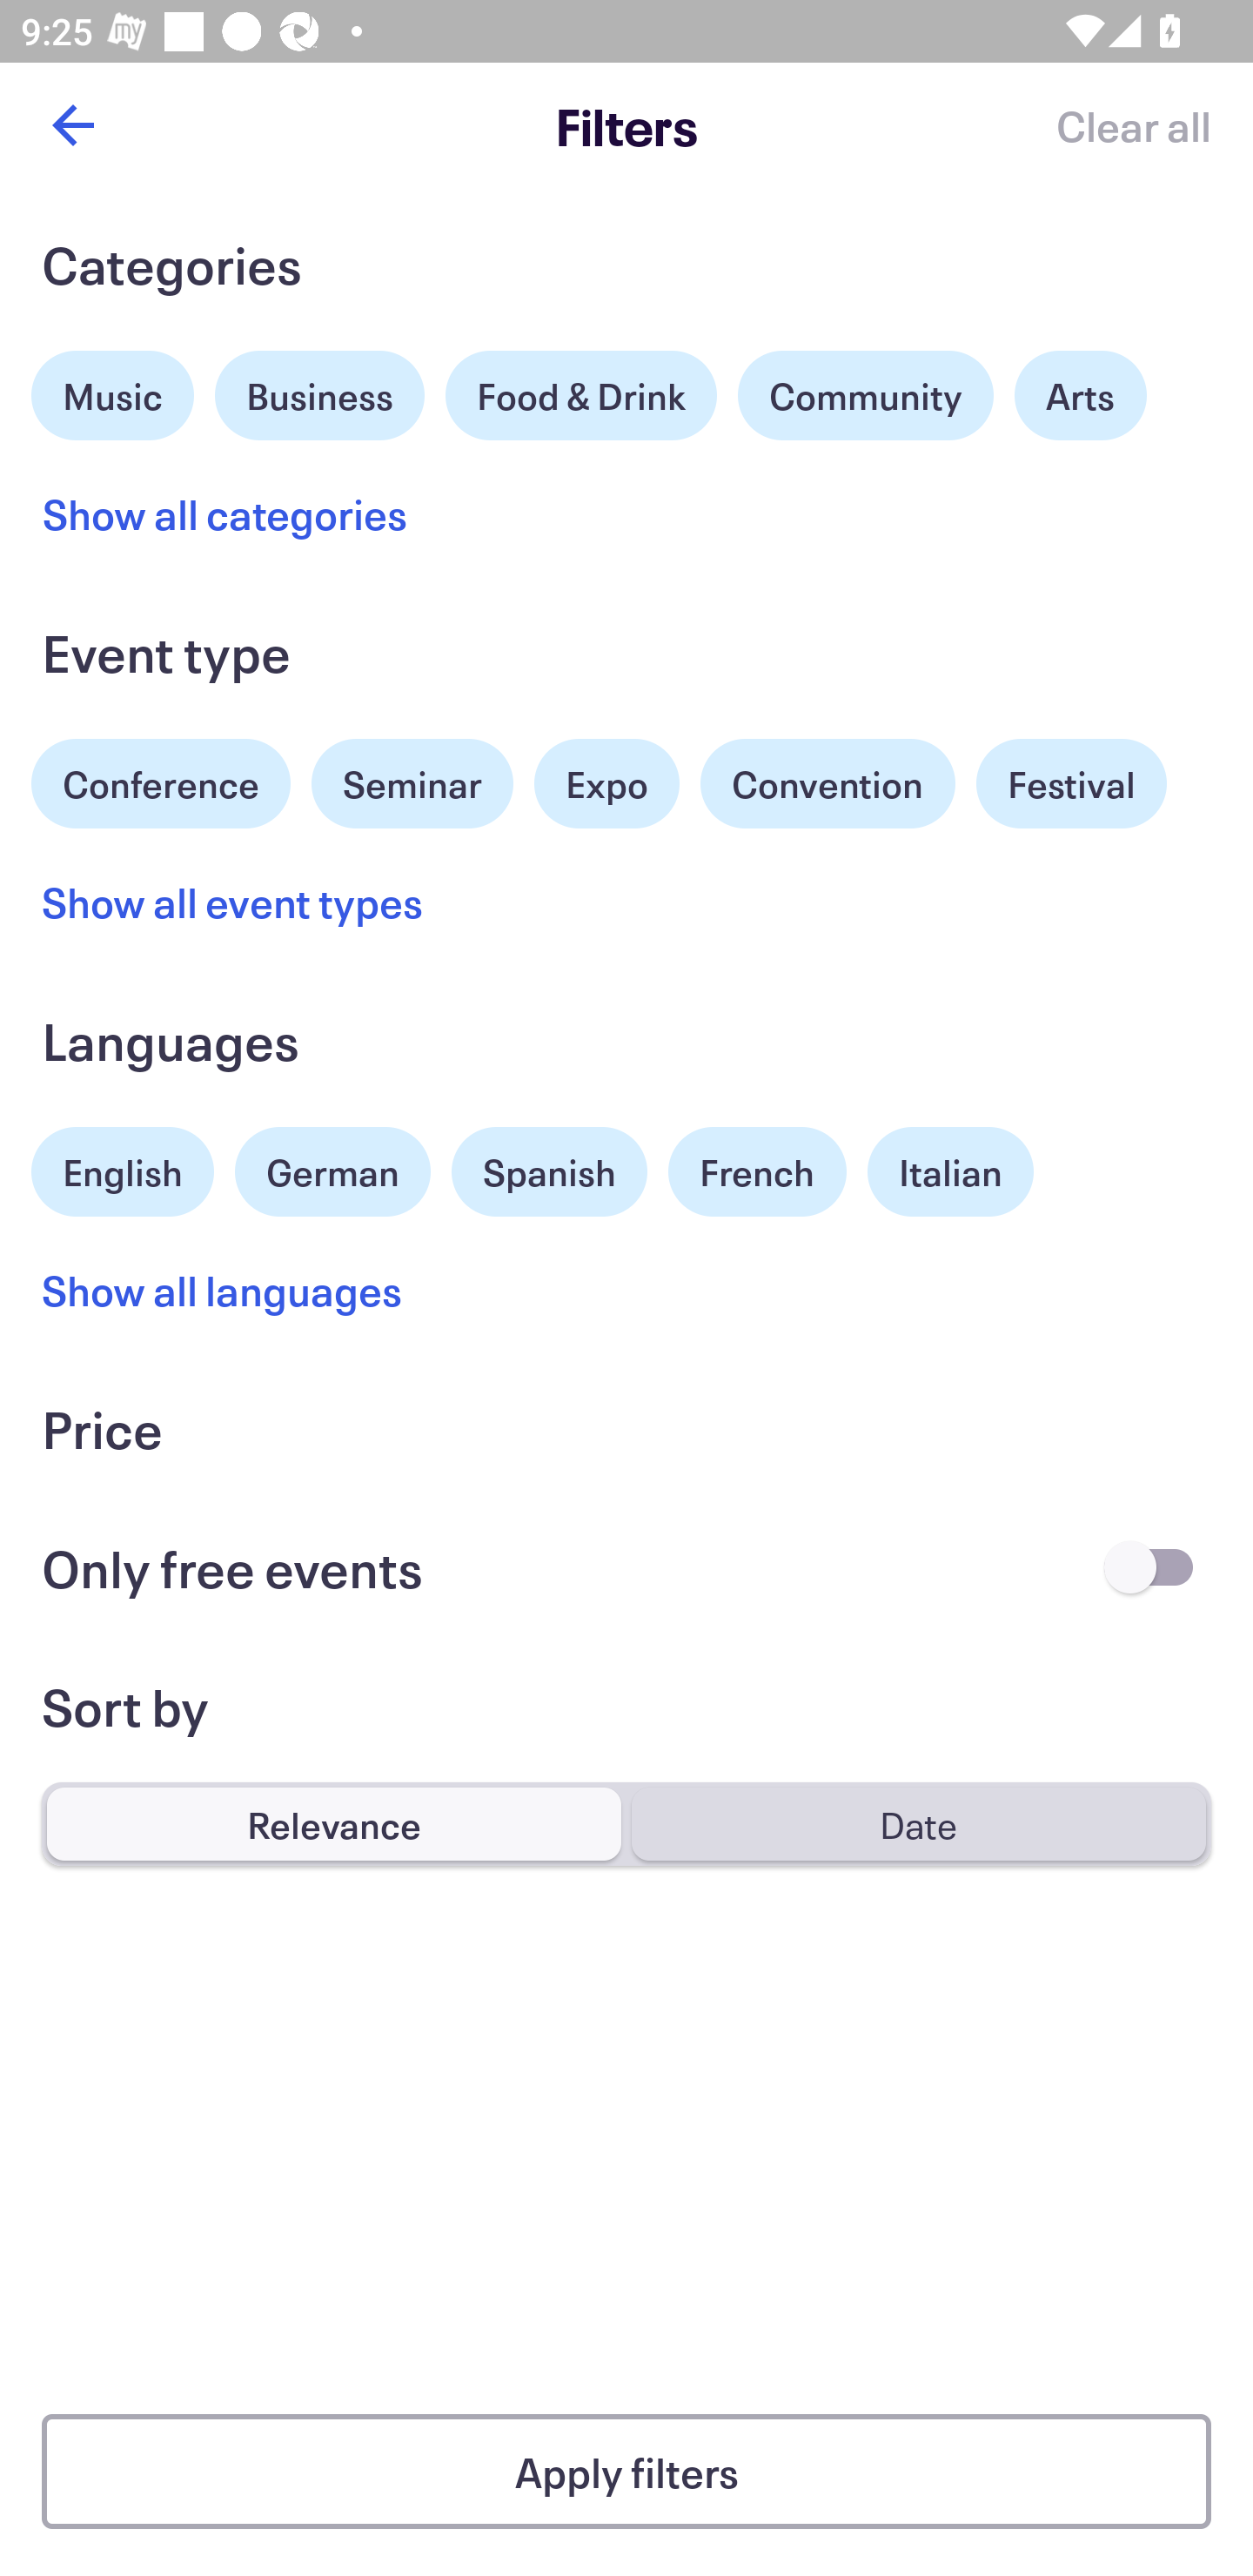  I want to click on Relevance, so click(334, 1823).